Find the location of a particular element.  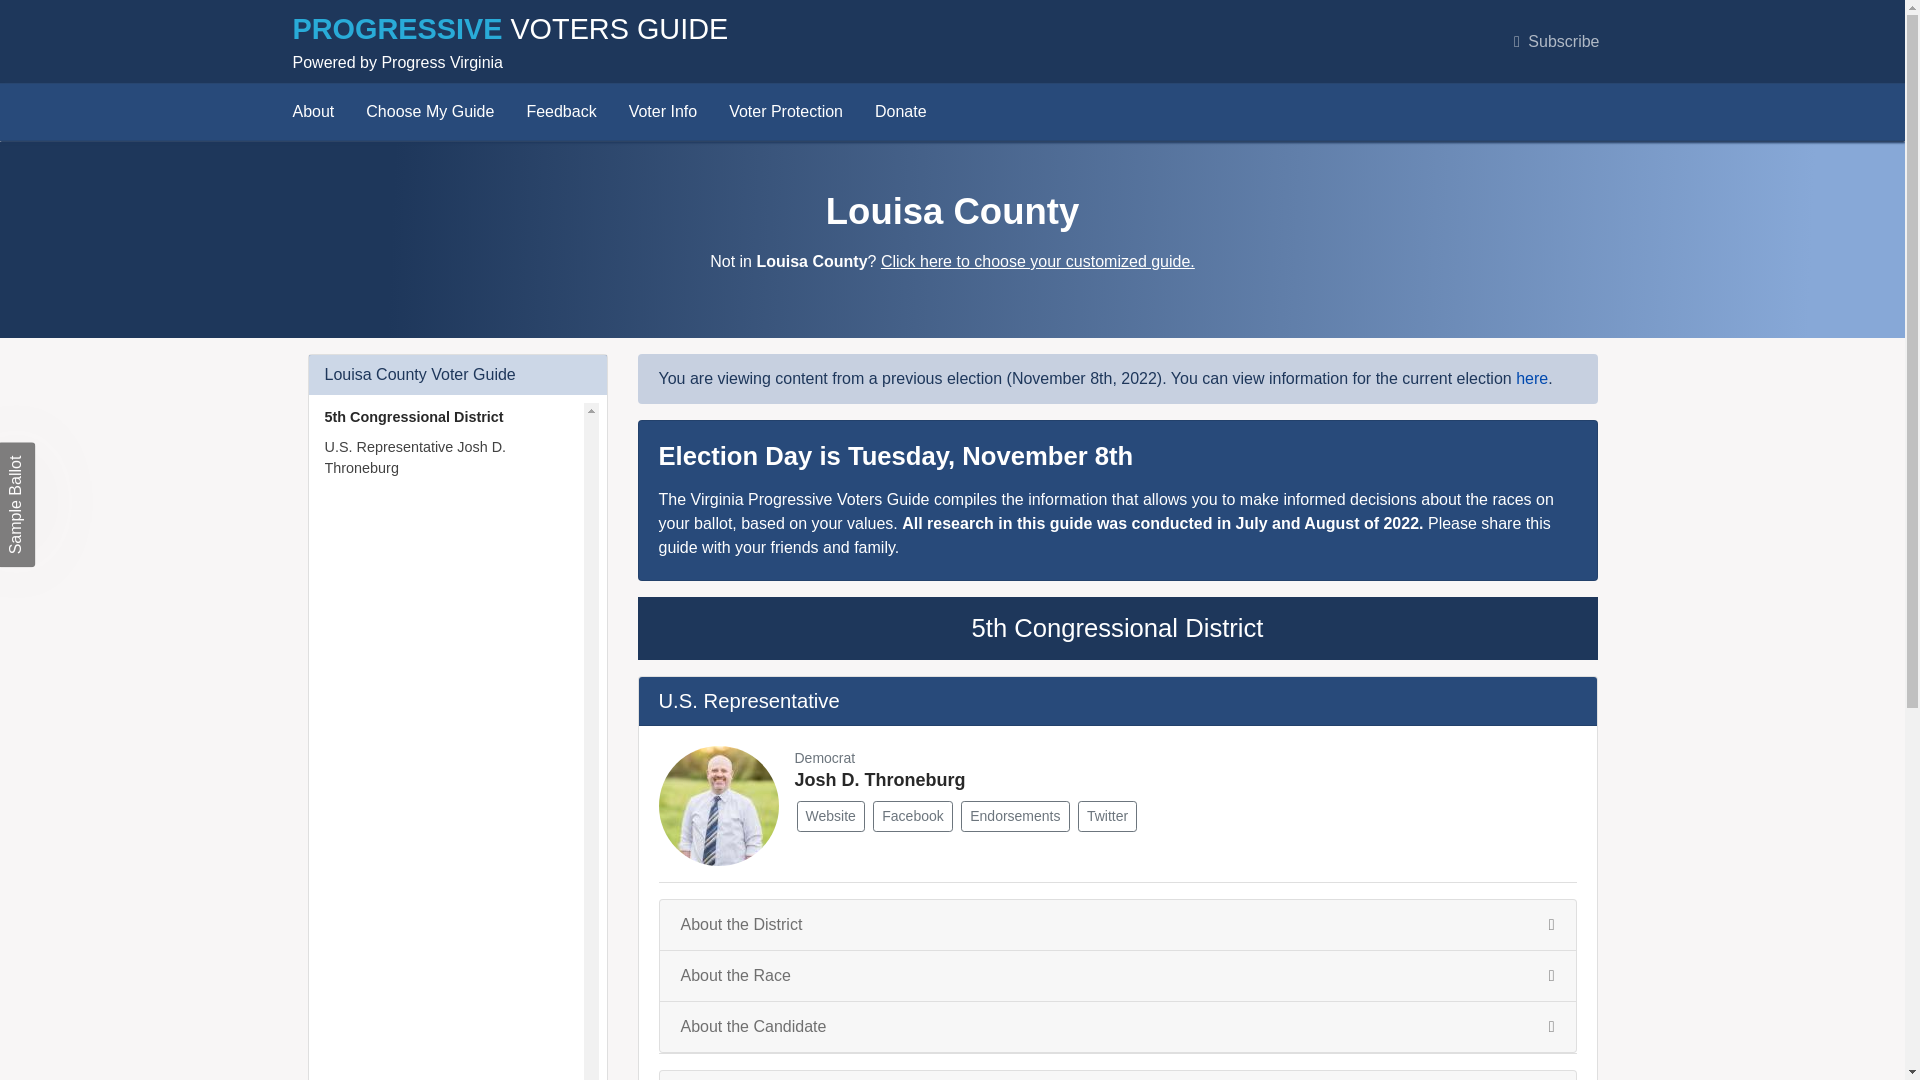

  Subscribe is located at coordinates (1556, 41).